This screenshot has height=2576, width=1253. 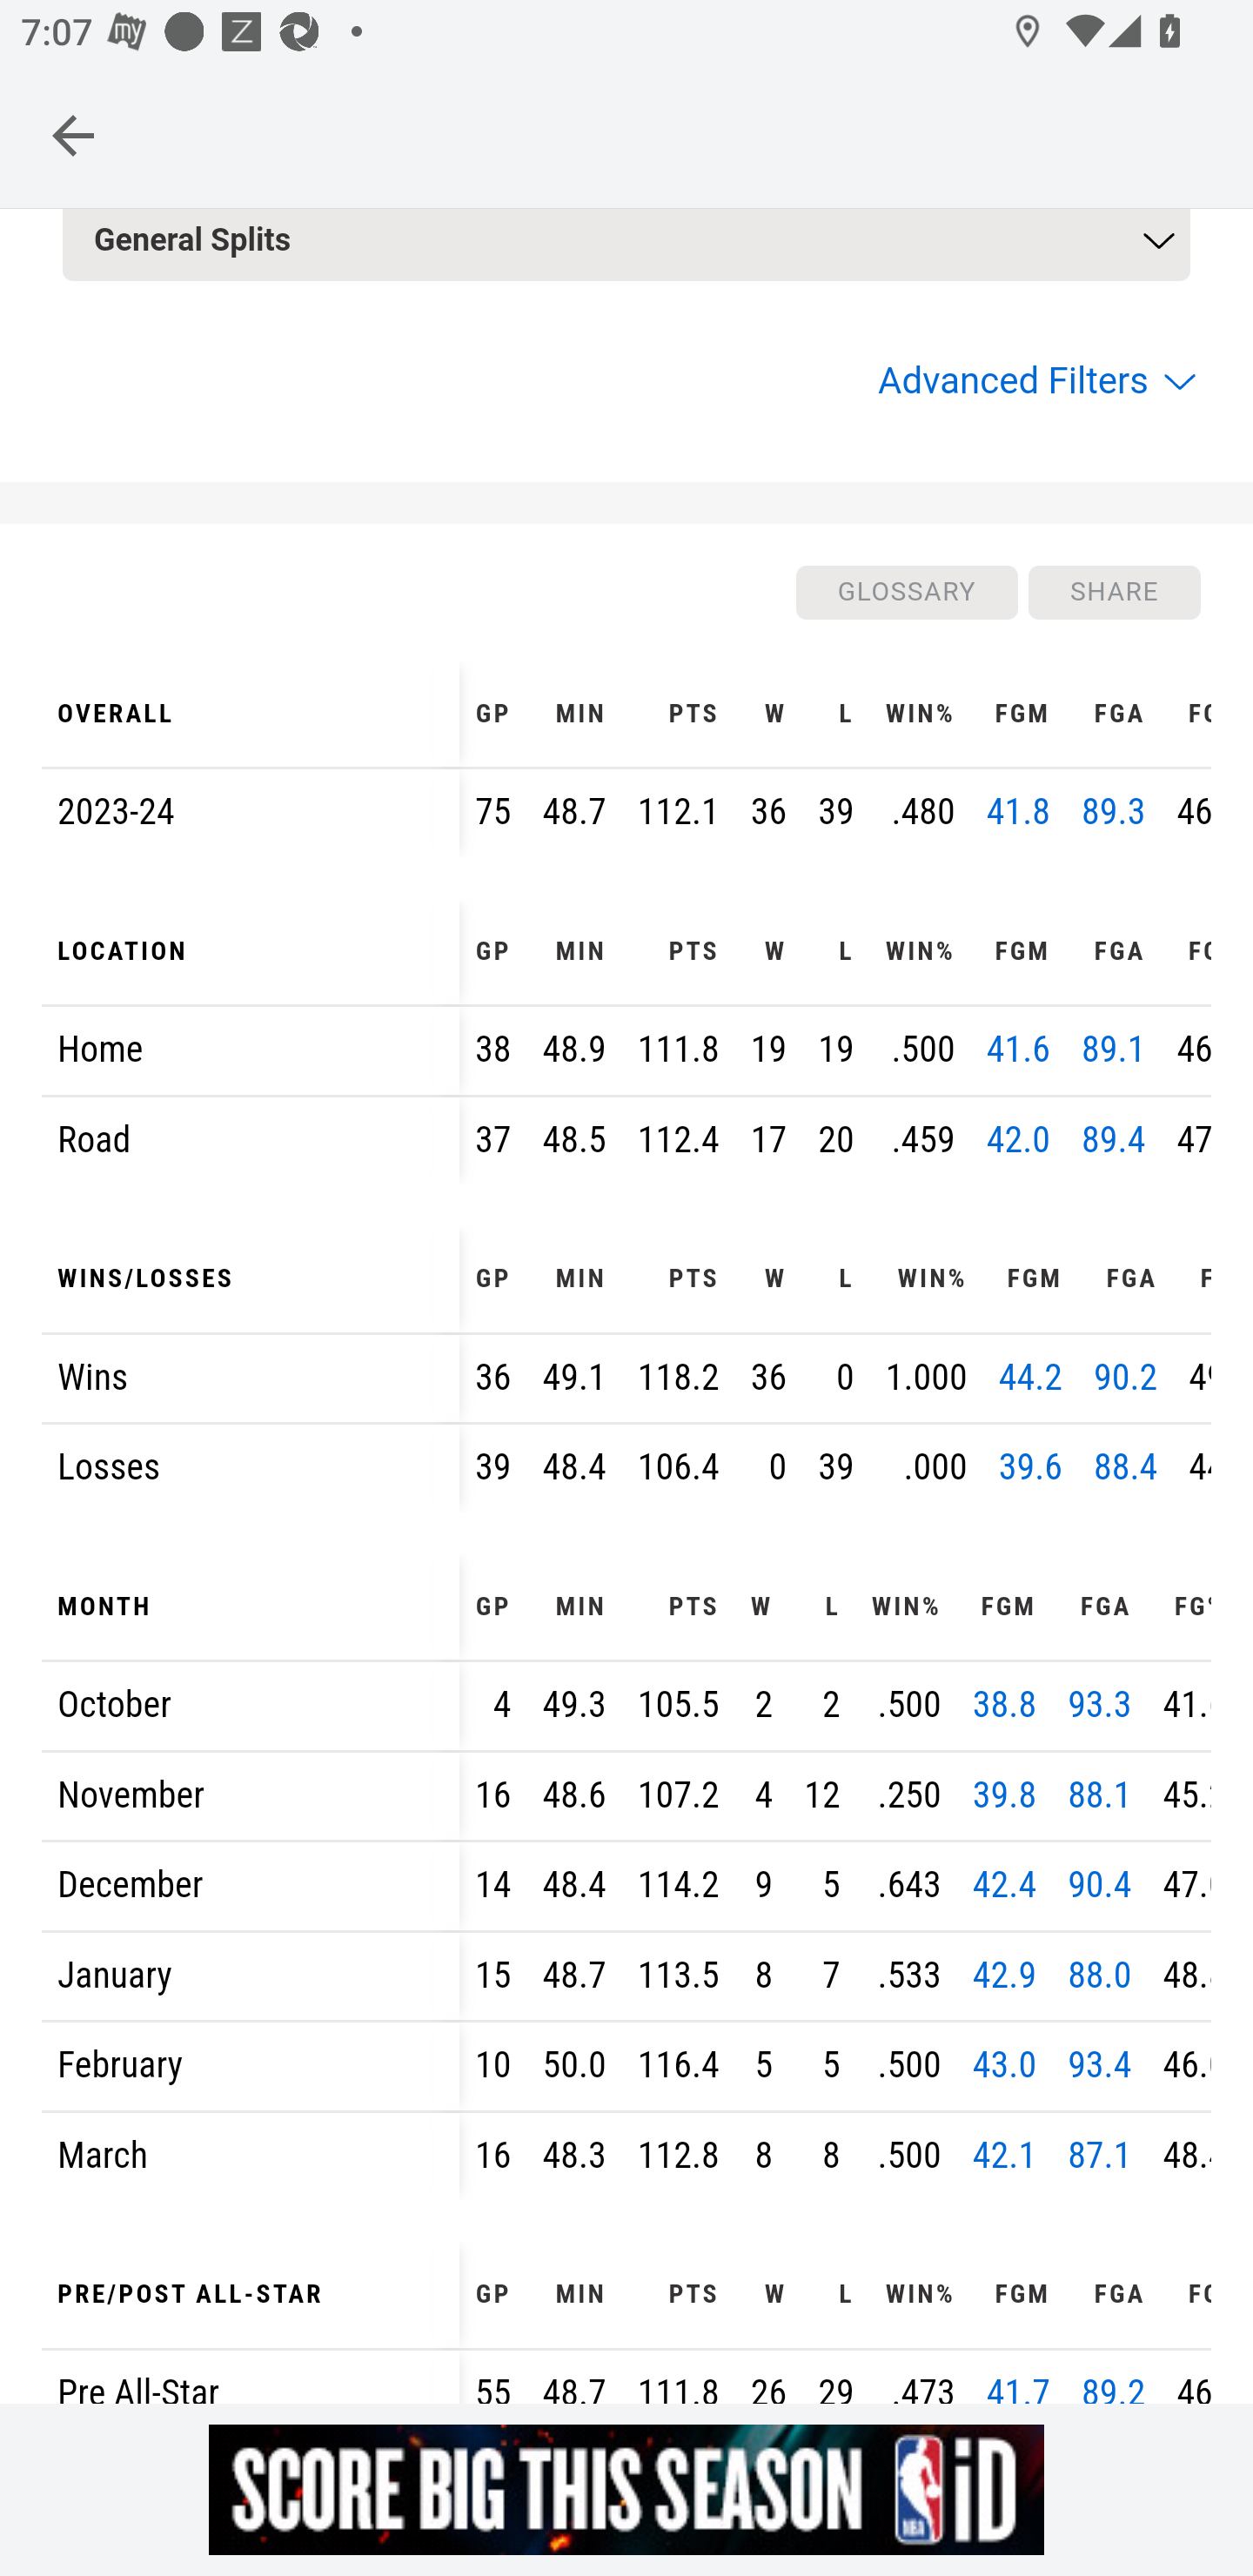 I want to click on 89.2, so click(x=1113, y=2386).